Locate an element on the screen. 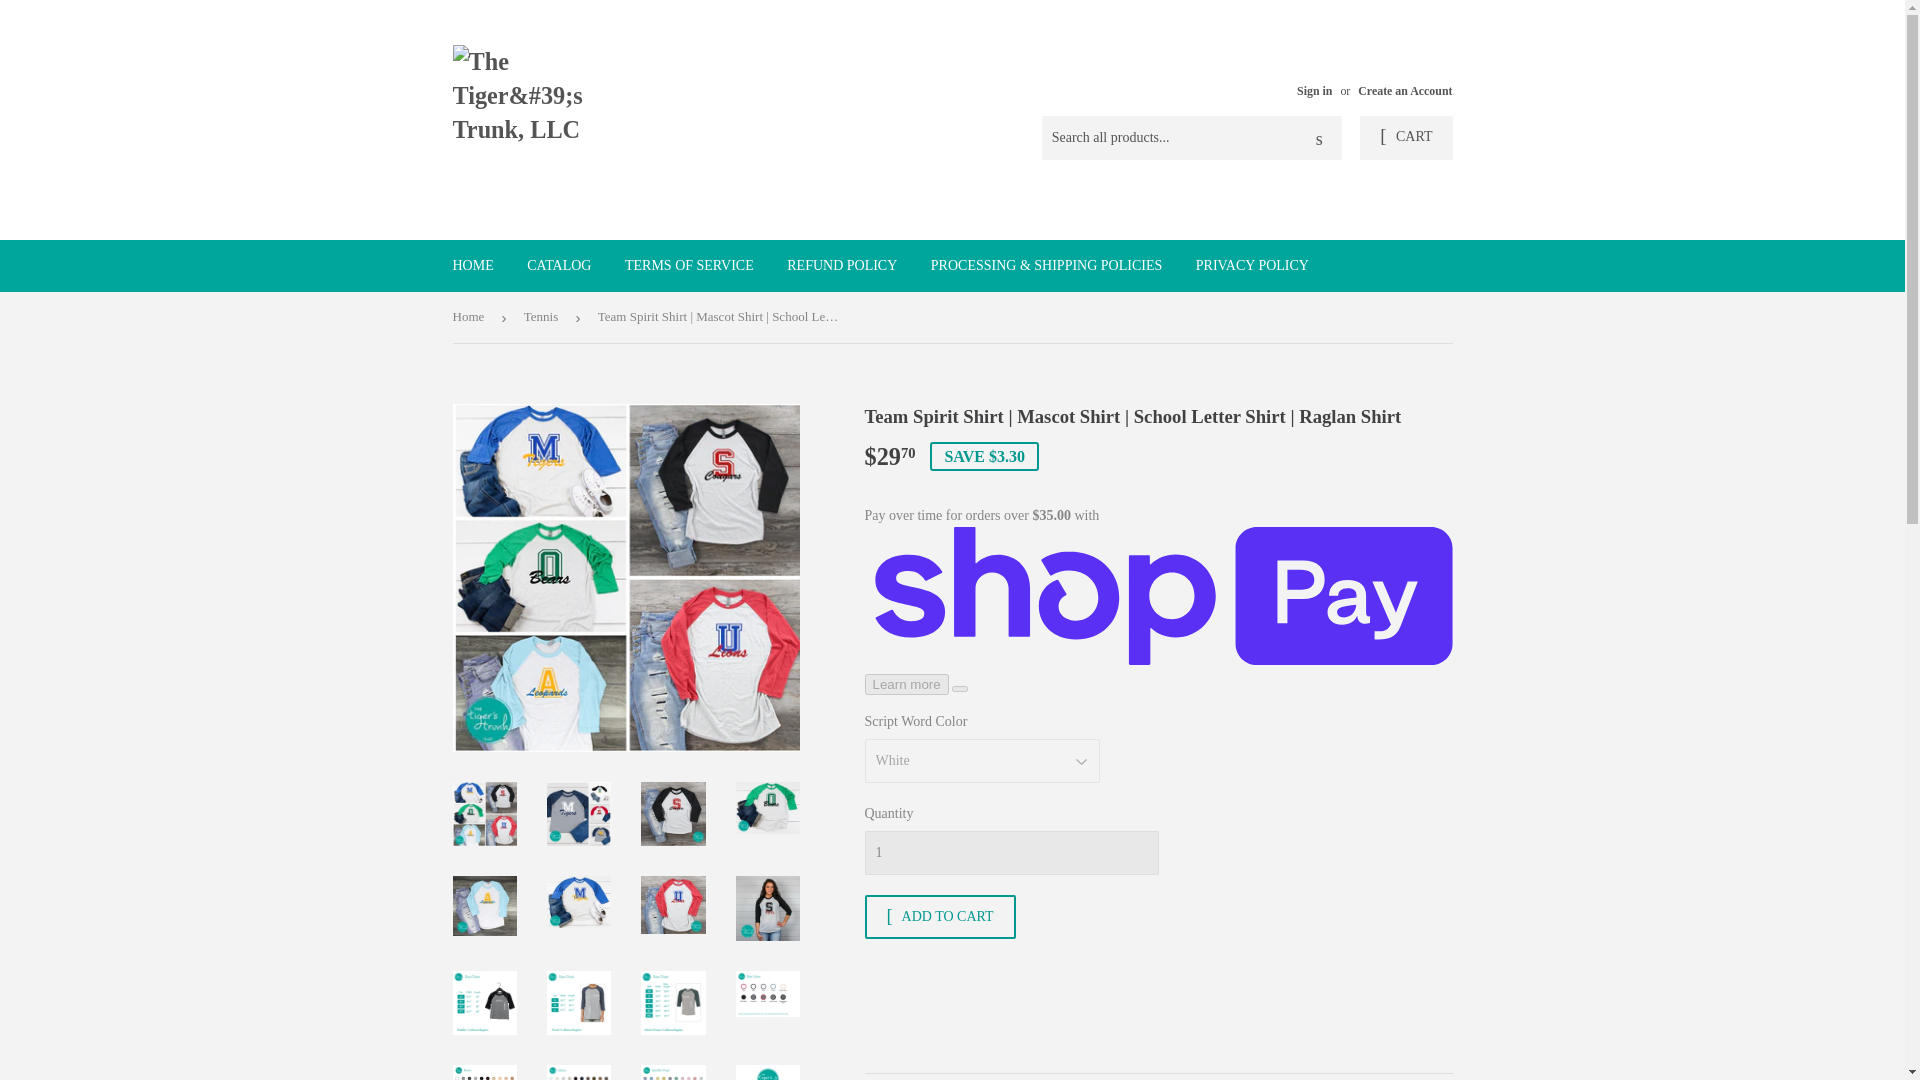  TERMS OF SERVICE is located at coordinates (690, 265).